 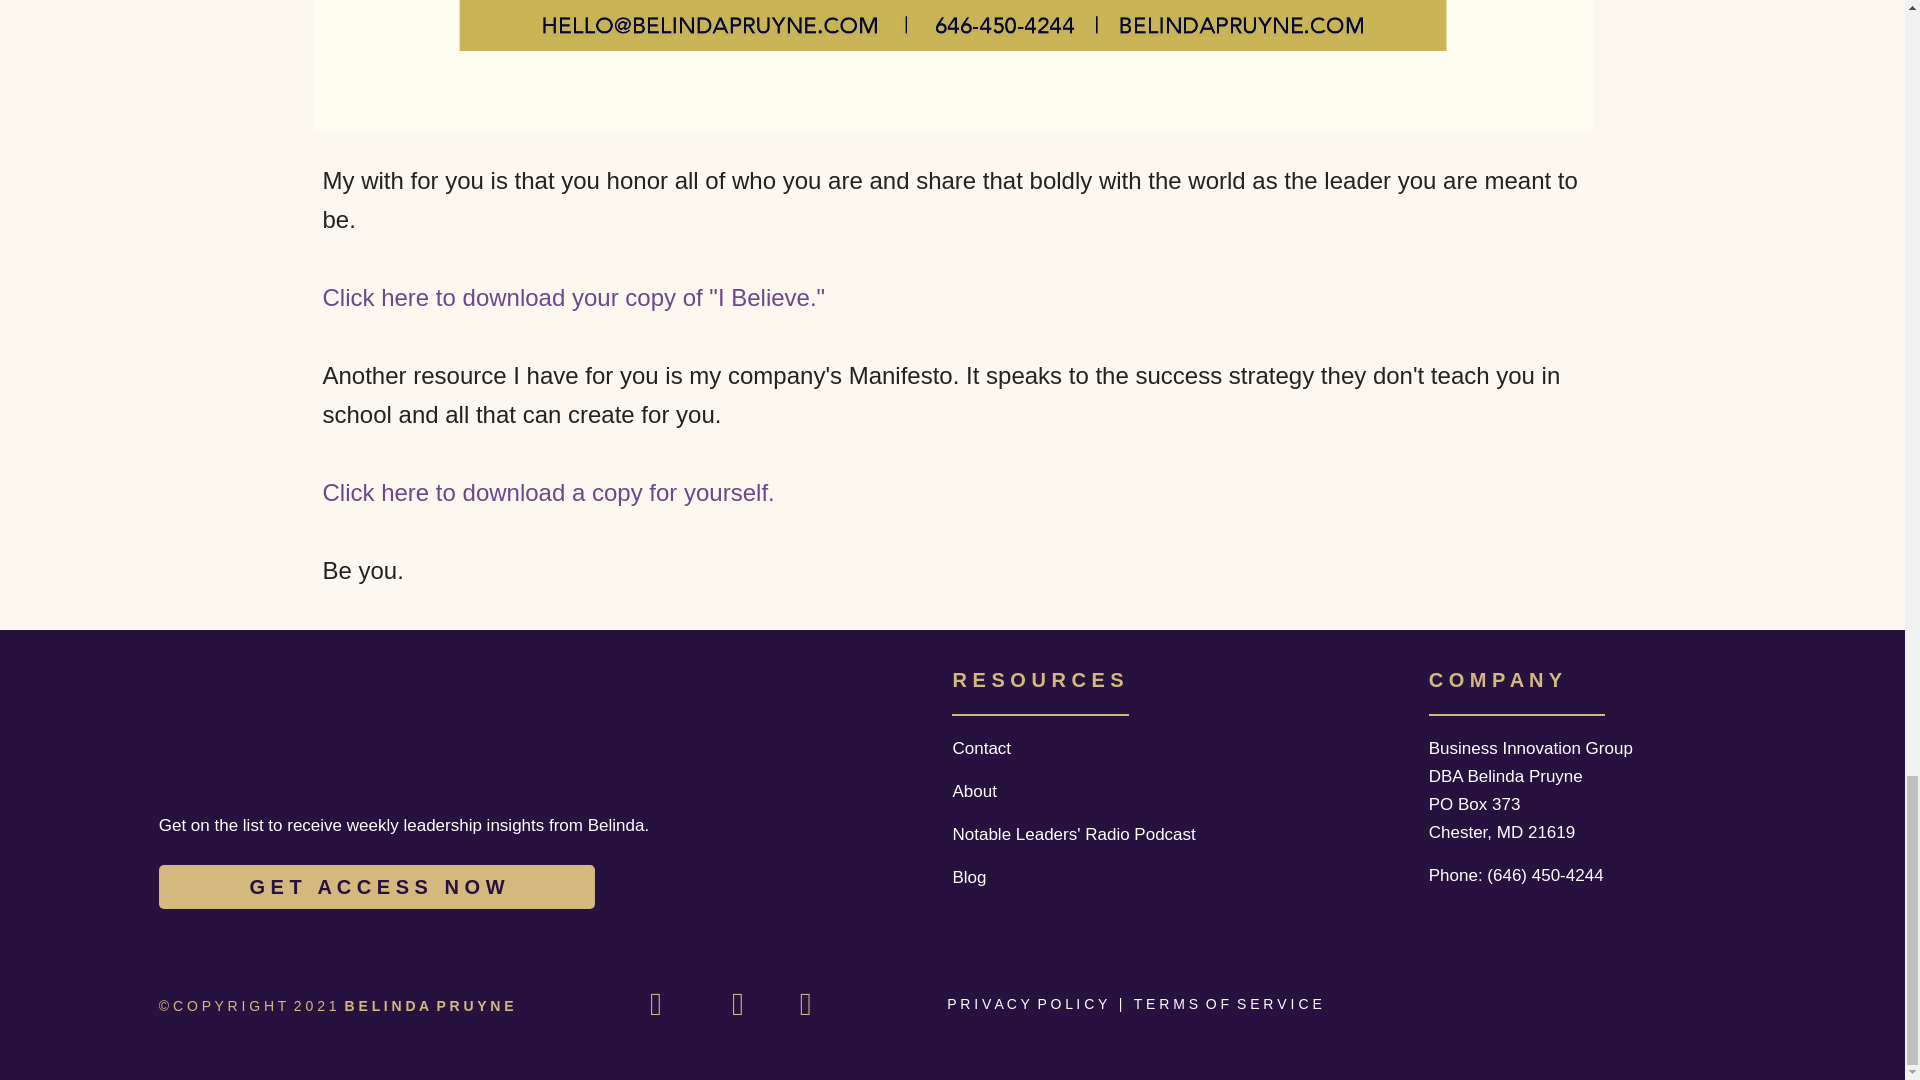 What do you see at coordinates (1073, 834) in the screenshot?
I see `Notable Leaders' Radio Podcast` at bounding box center [1073, 834].